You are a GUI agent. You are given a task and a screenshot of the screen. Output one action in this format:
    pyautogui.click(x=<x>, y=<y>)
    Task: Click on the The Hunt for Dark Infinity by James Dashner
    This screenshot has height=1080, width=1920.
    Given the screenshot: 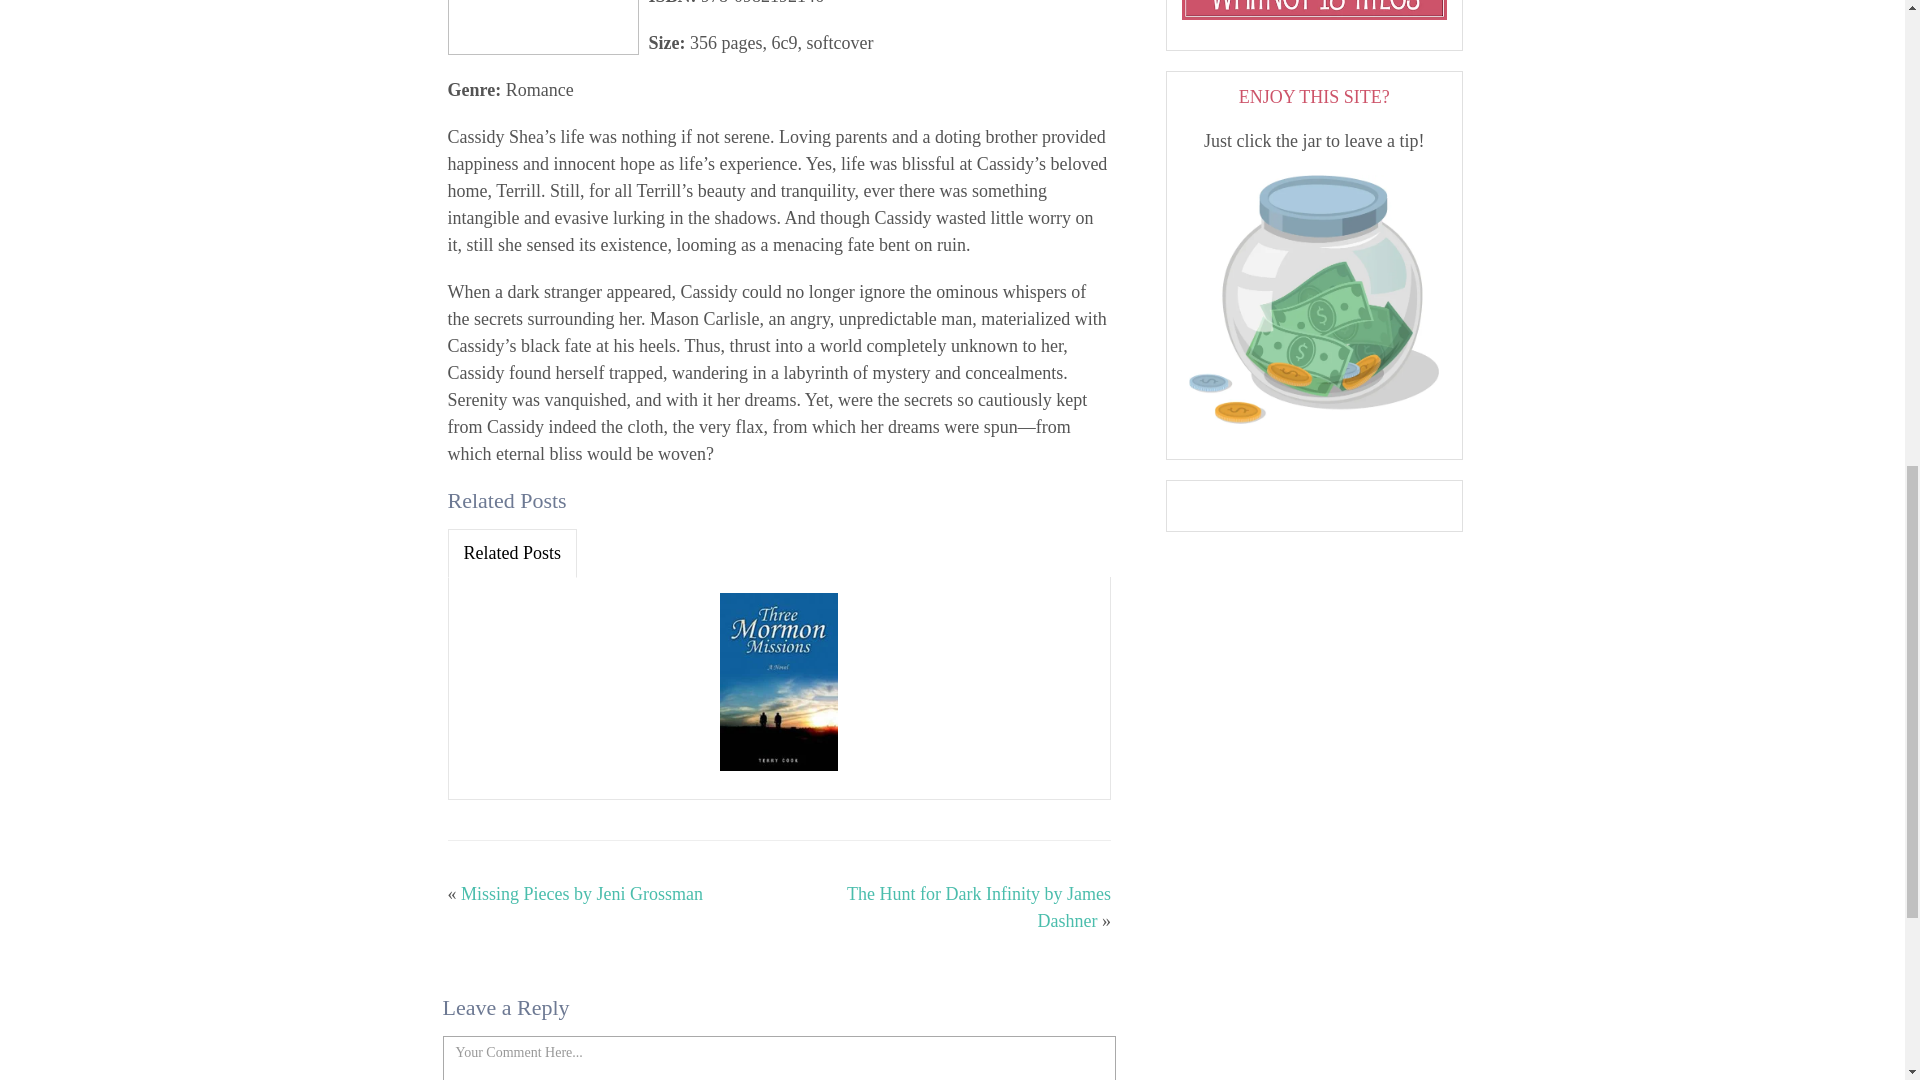 What is the action you would take?
    pyautogui.click(x=978, y=907)
    